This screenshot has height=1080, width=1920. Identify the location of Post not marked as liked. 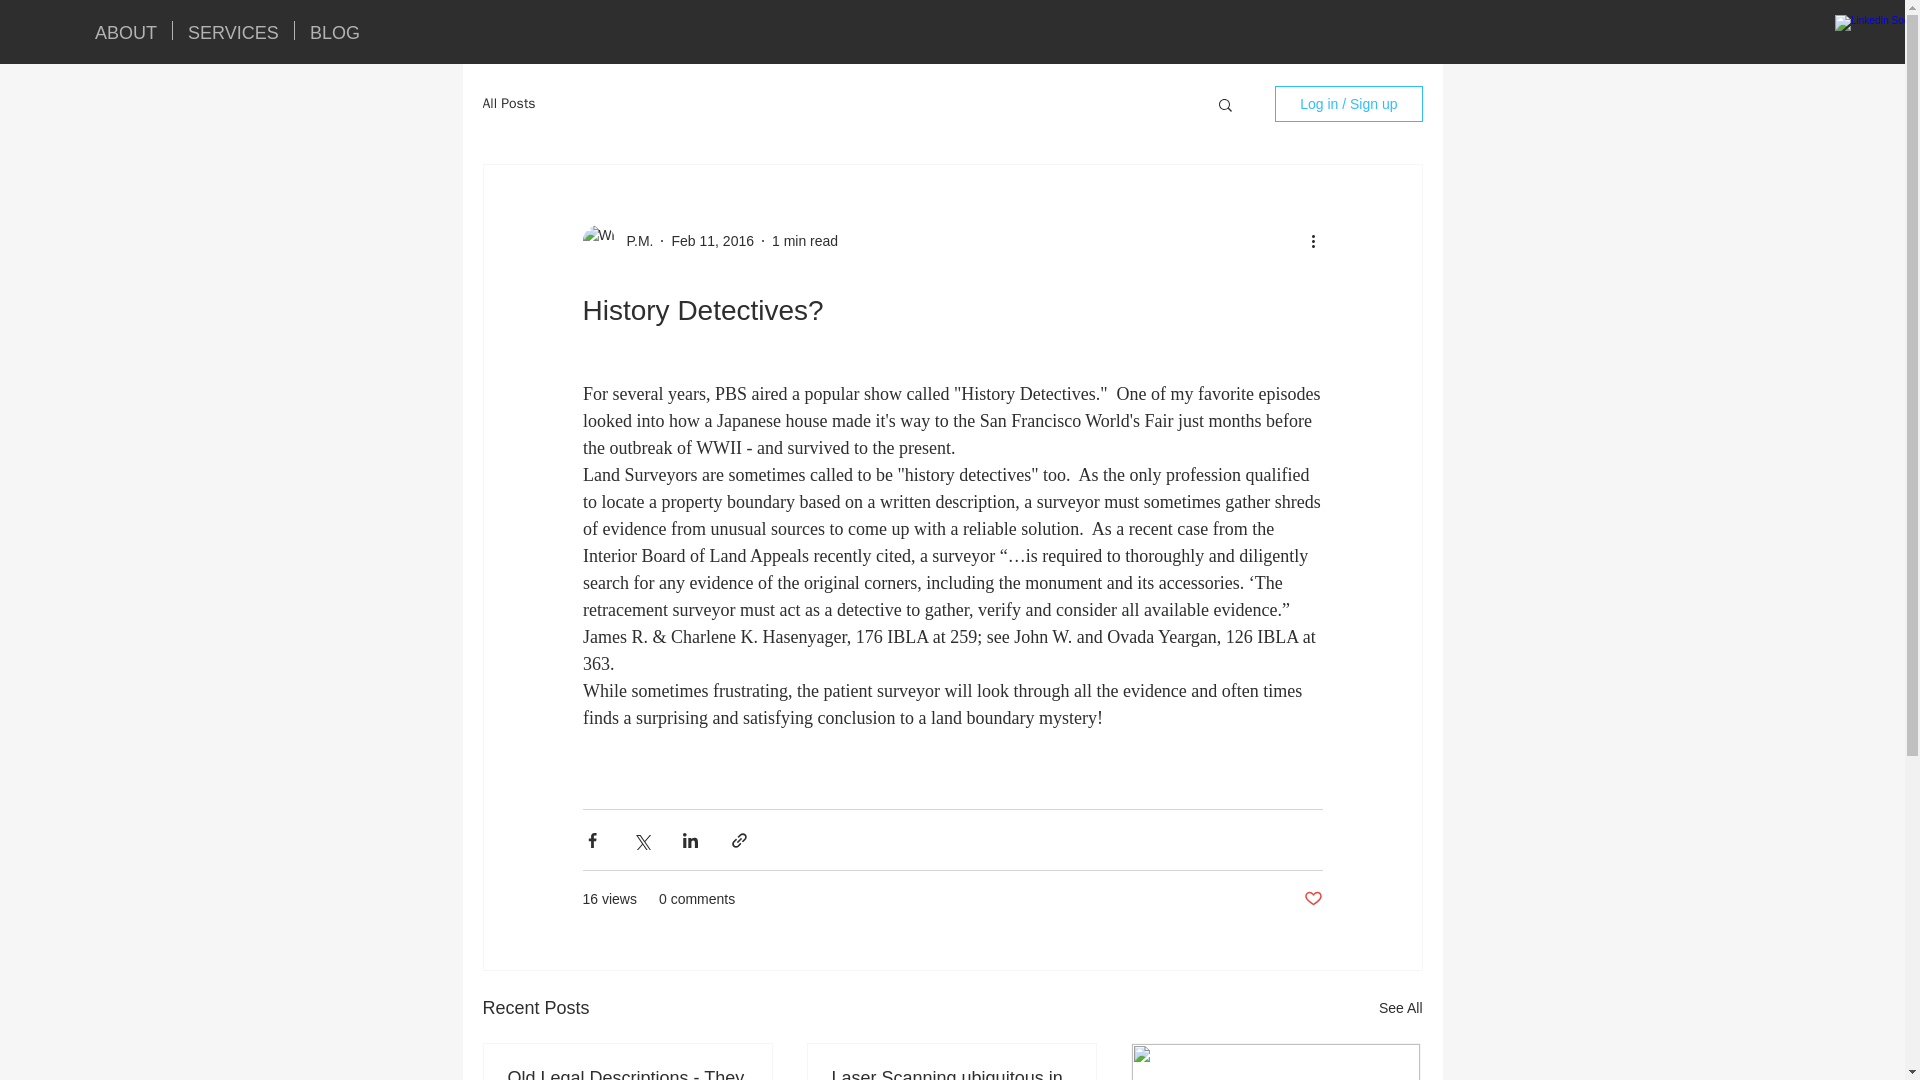
(1312, 899).